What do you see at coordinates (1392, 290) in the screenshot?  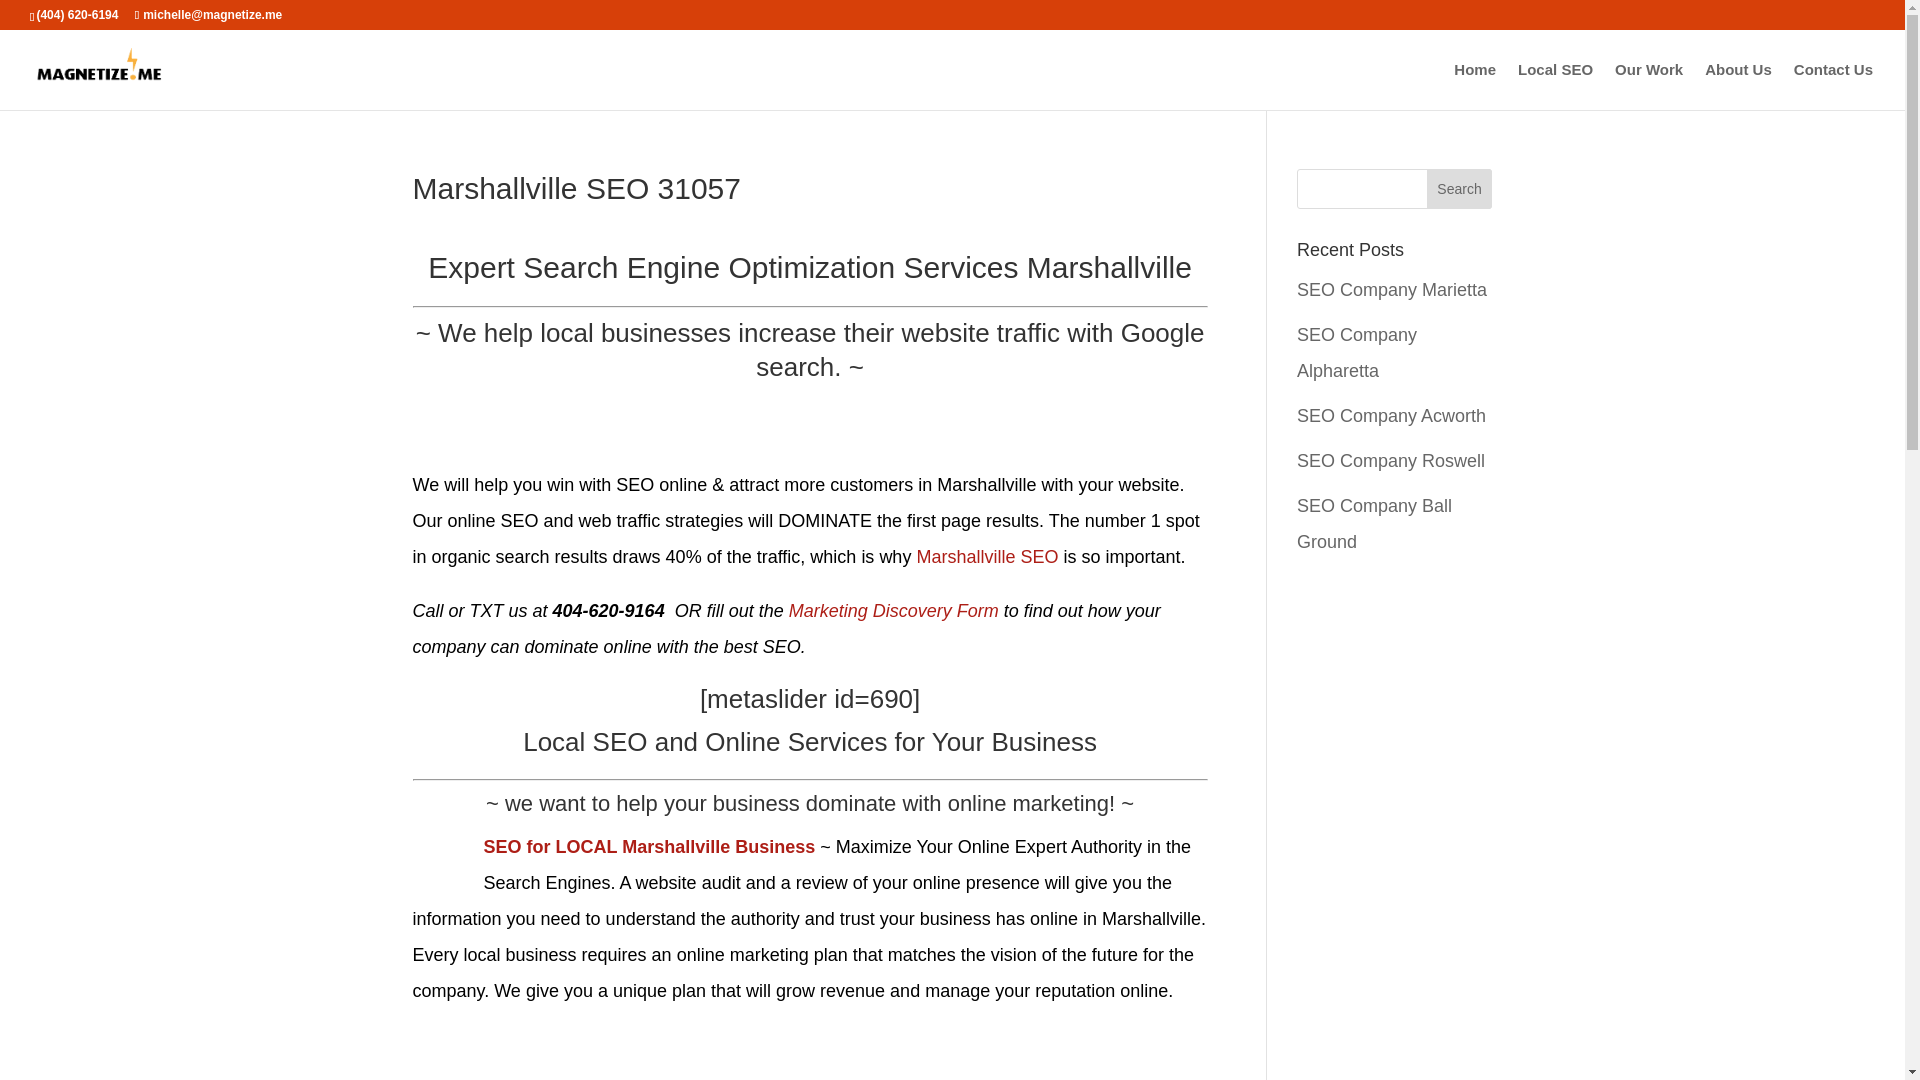 I see `SEO Company Marietta` at bounding box center [1392, 290].